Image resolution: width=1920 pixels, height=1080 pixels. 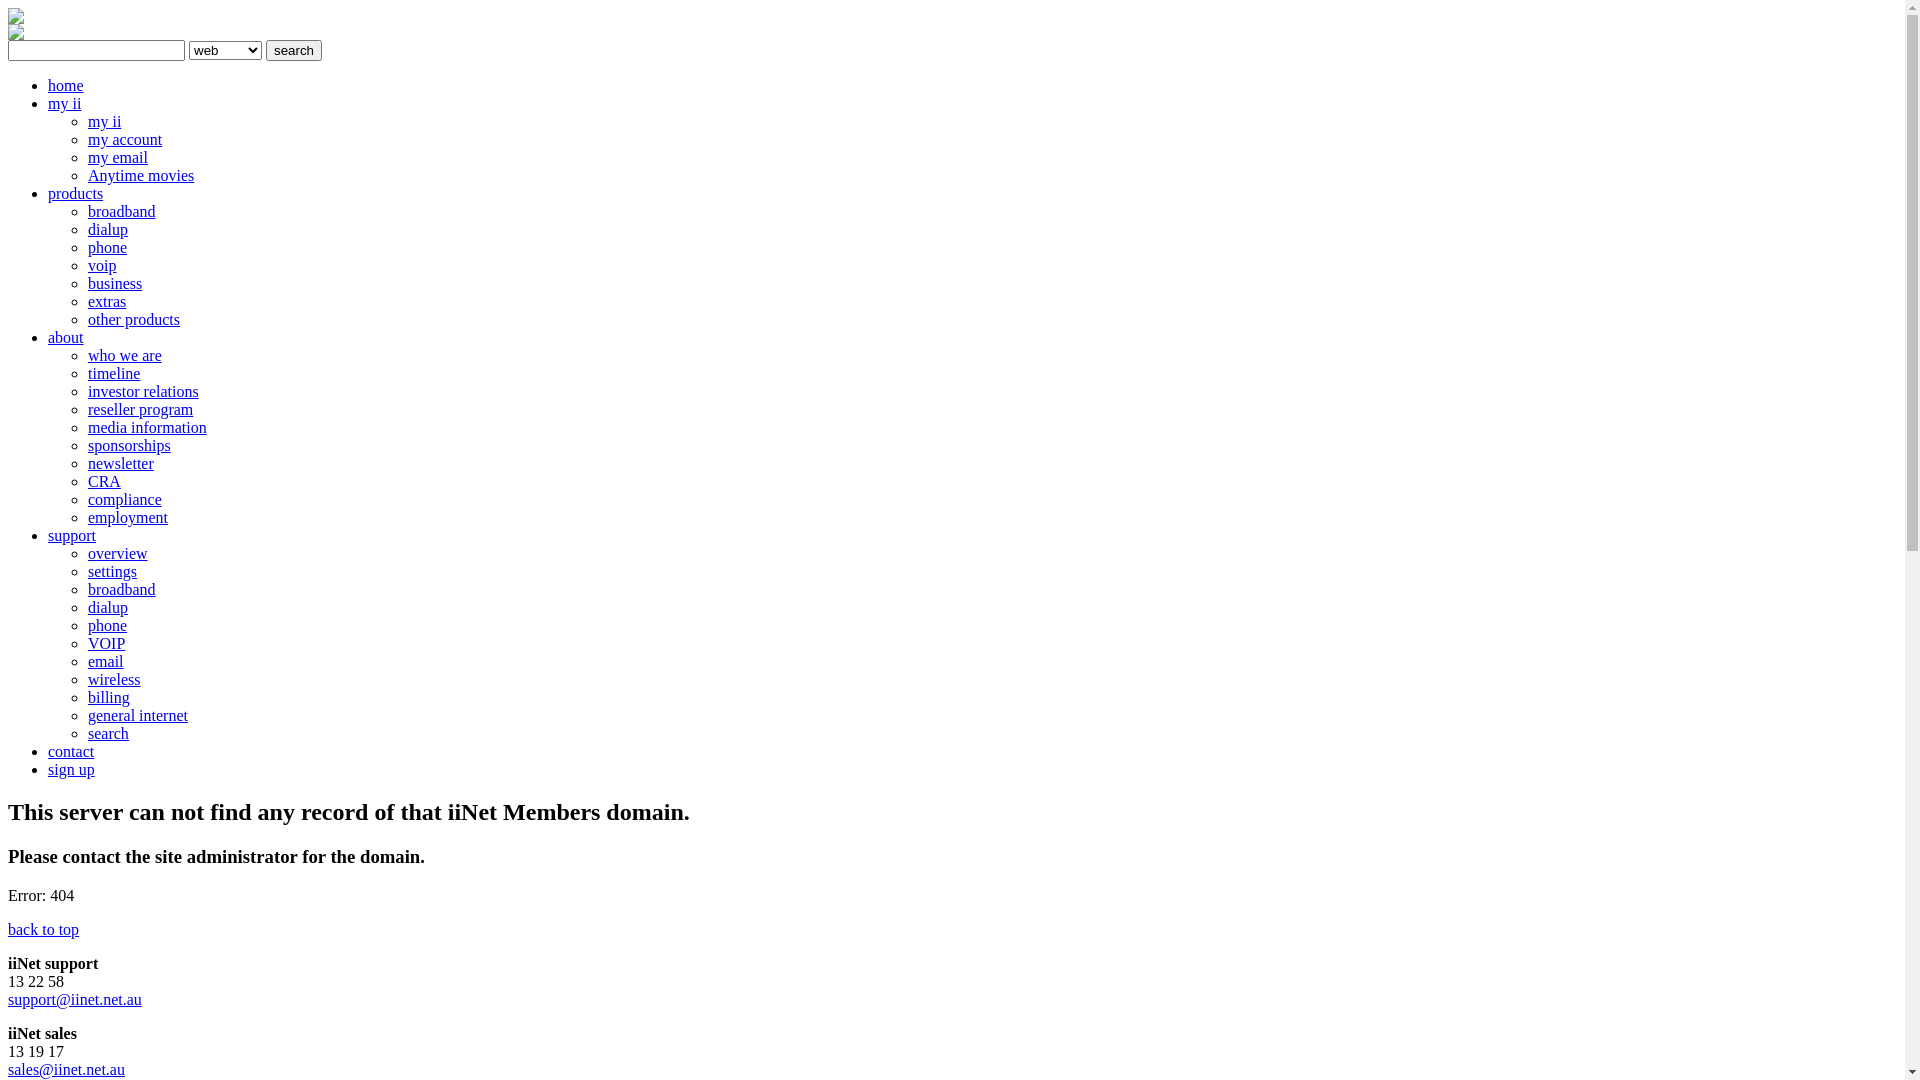 What do you see at coordinates (66, 86) in the screenshot?
I see `home` at bounding box center [66, 86].